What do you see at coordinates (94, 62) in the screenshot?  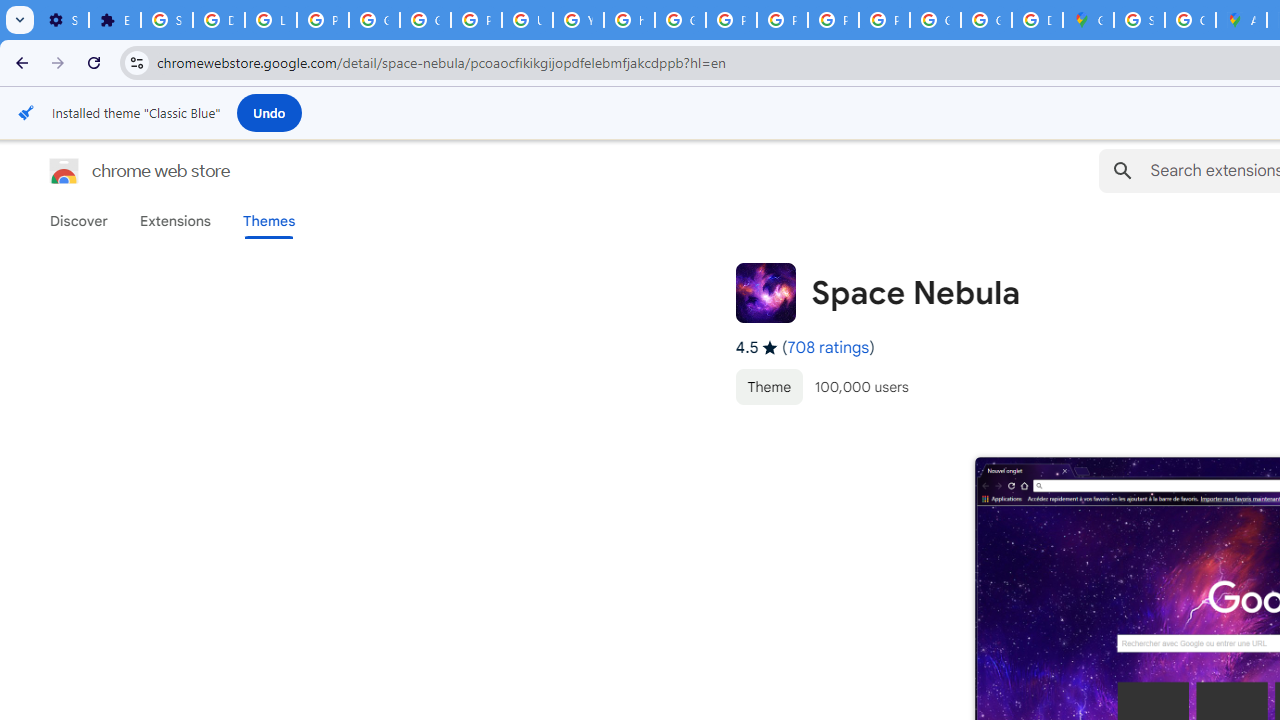 I see `Reload` at bounding box center [94, 62].